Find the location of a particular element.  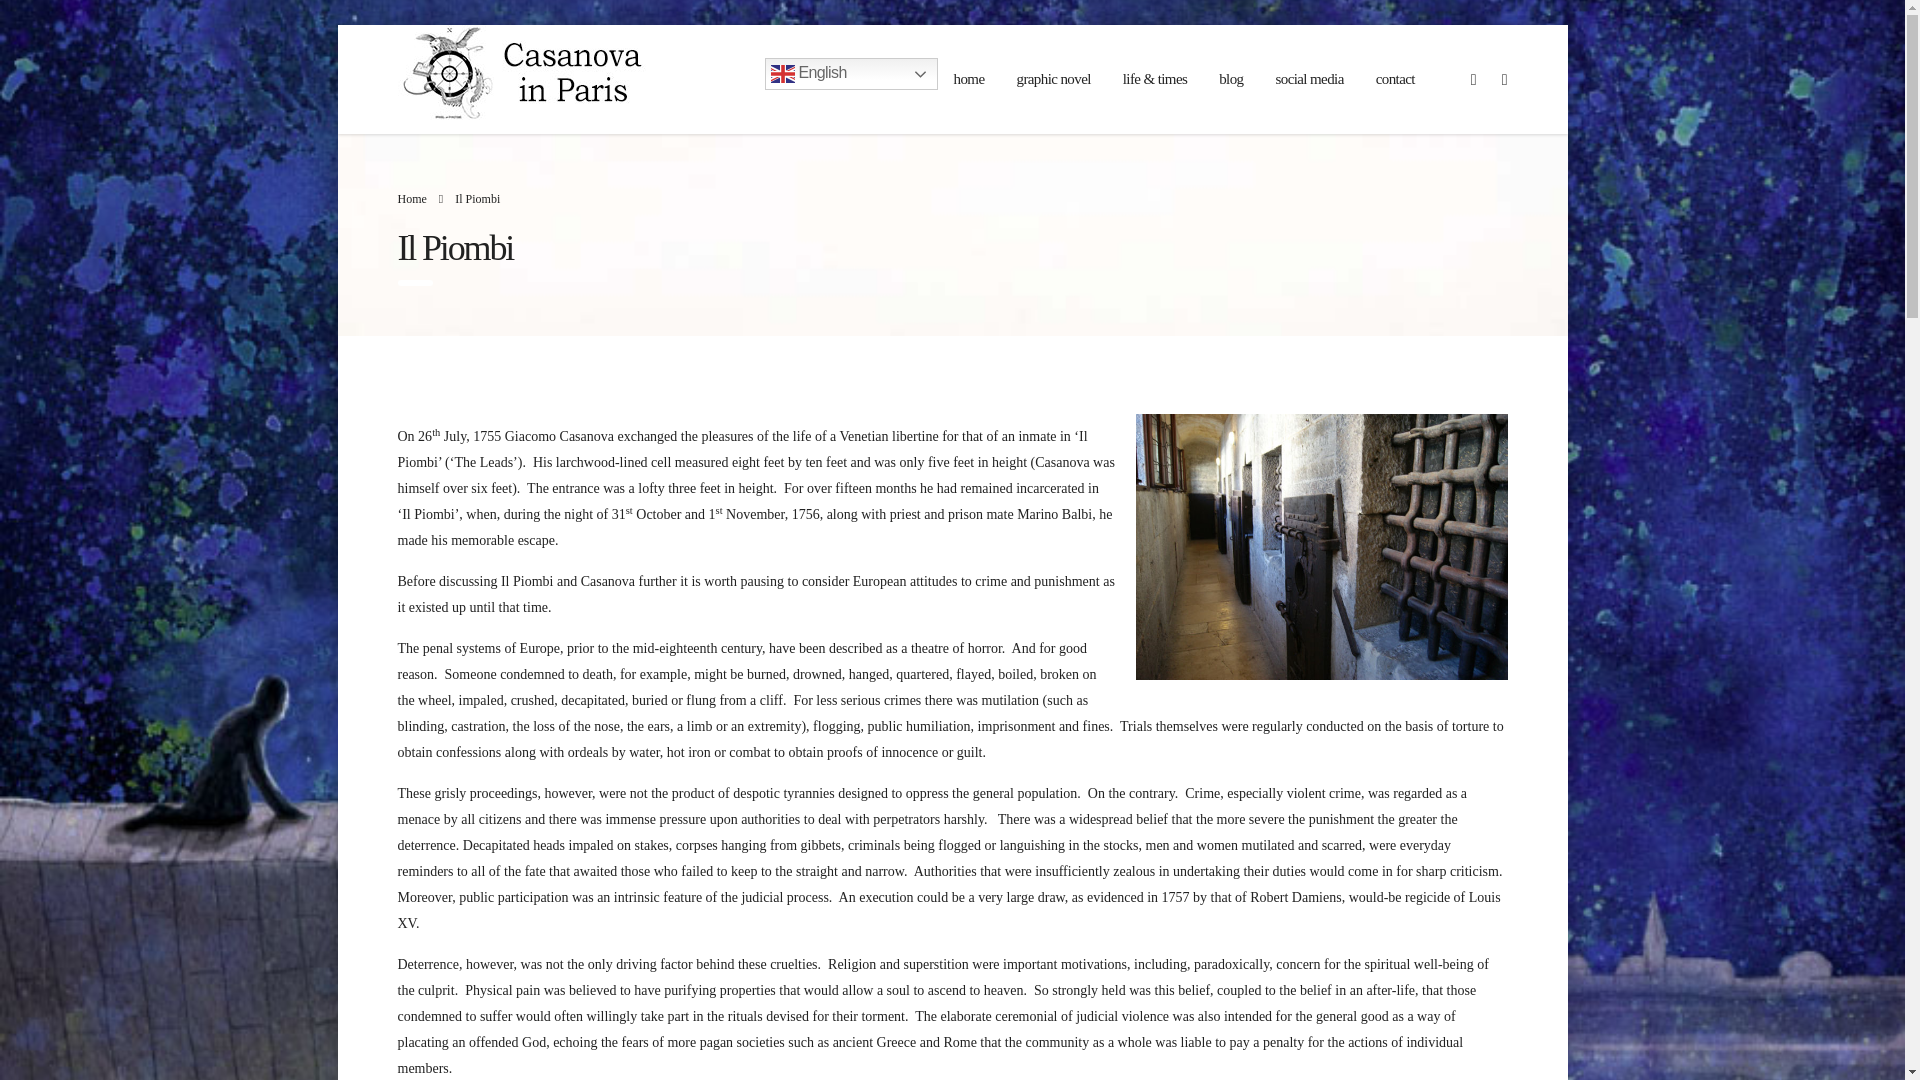

blog is located at coordinates (1231, 80).